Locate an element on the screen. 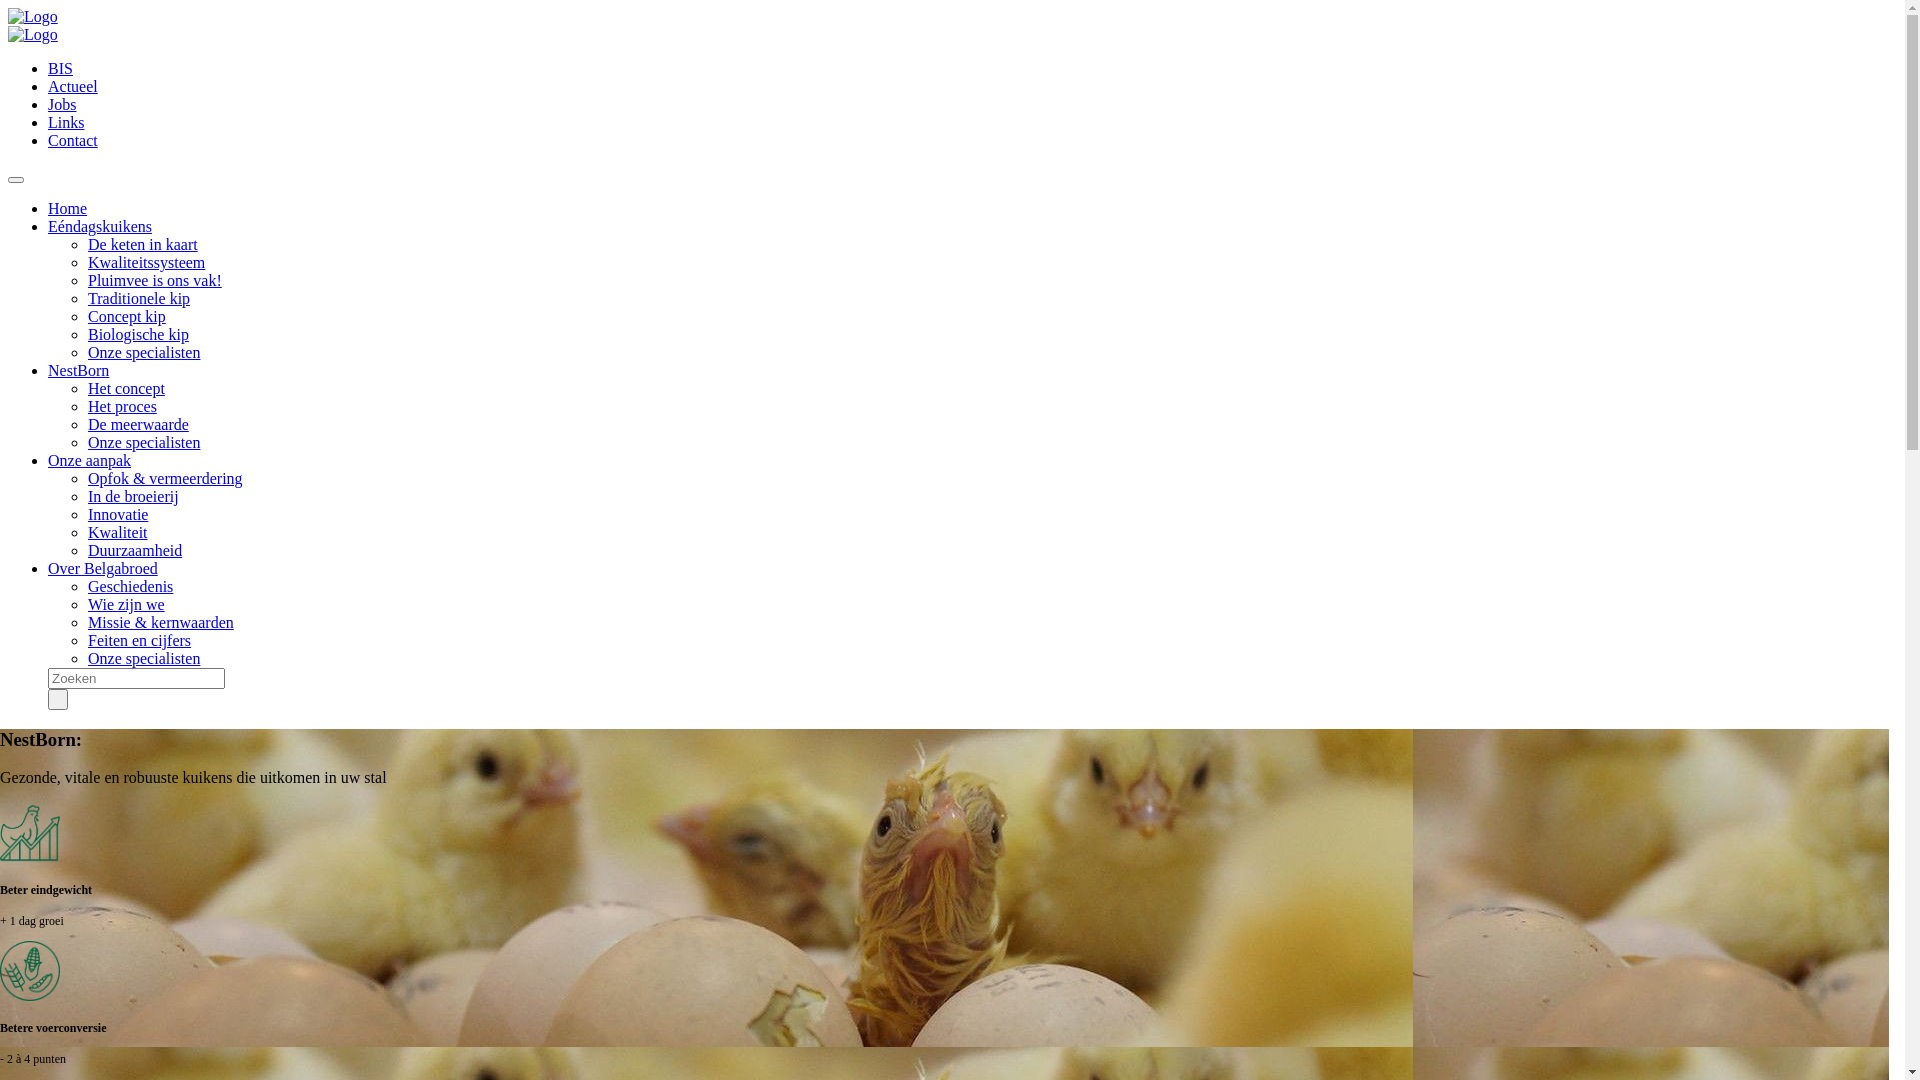 The width and height of the screenshot is (1920, 1080). Traditionele kip is located at coordinates (139, 298).